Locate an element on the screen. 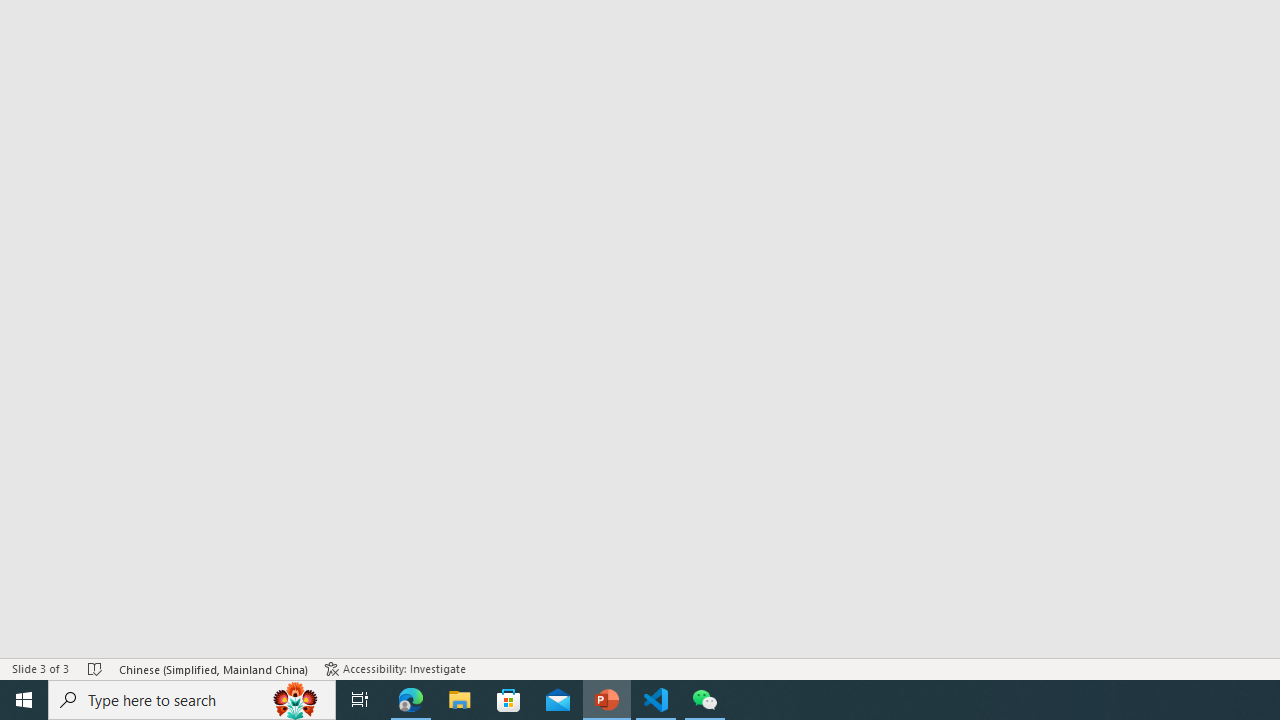 This screenshot has width=1280, height=720. Microsoft Edge - 1 running window is located at coordinates (411, 700).